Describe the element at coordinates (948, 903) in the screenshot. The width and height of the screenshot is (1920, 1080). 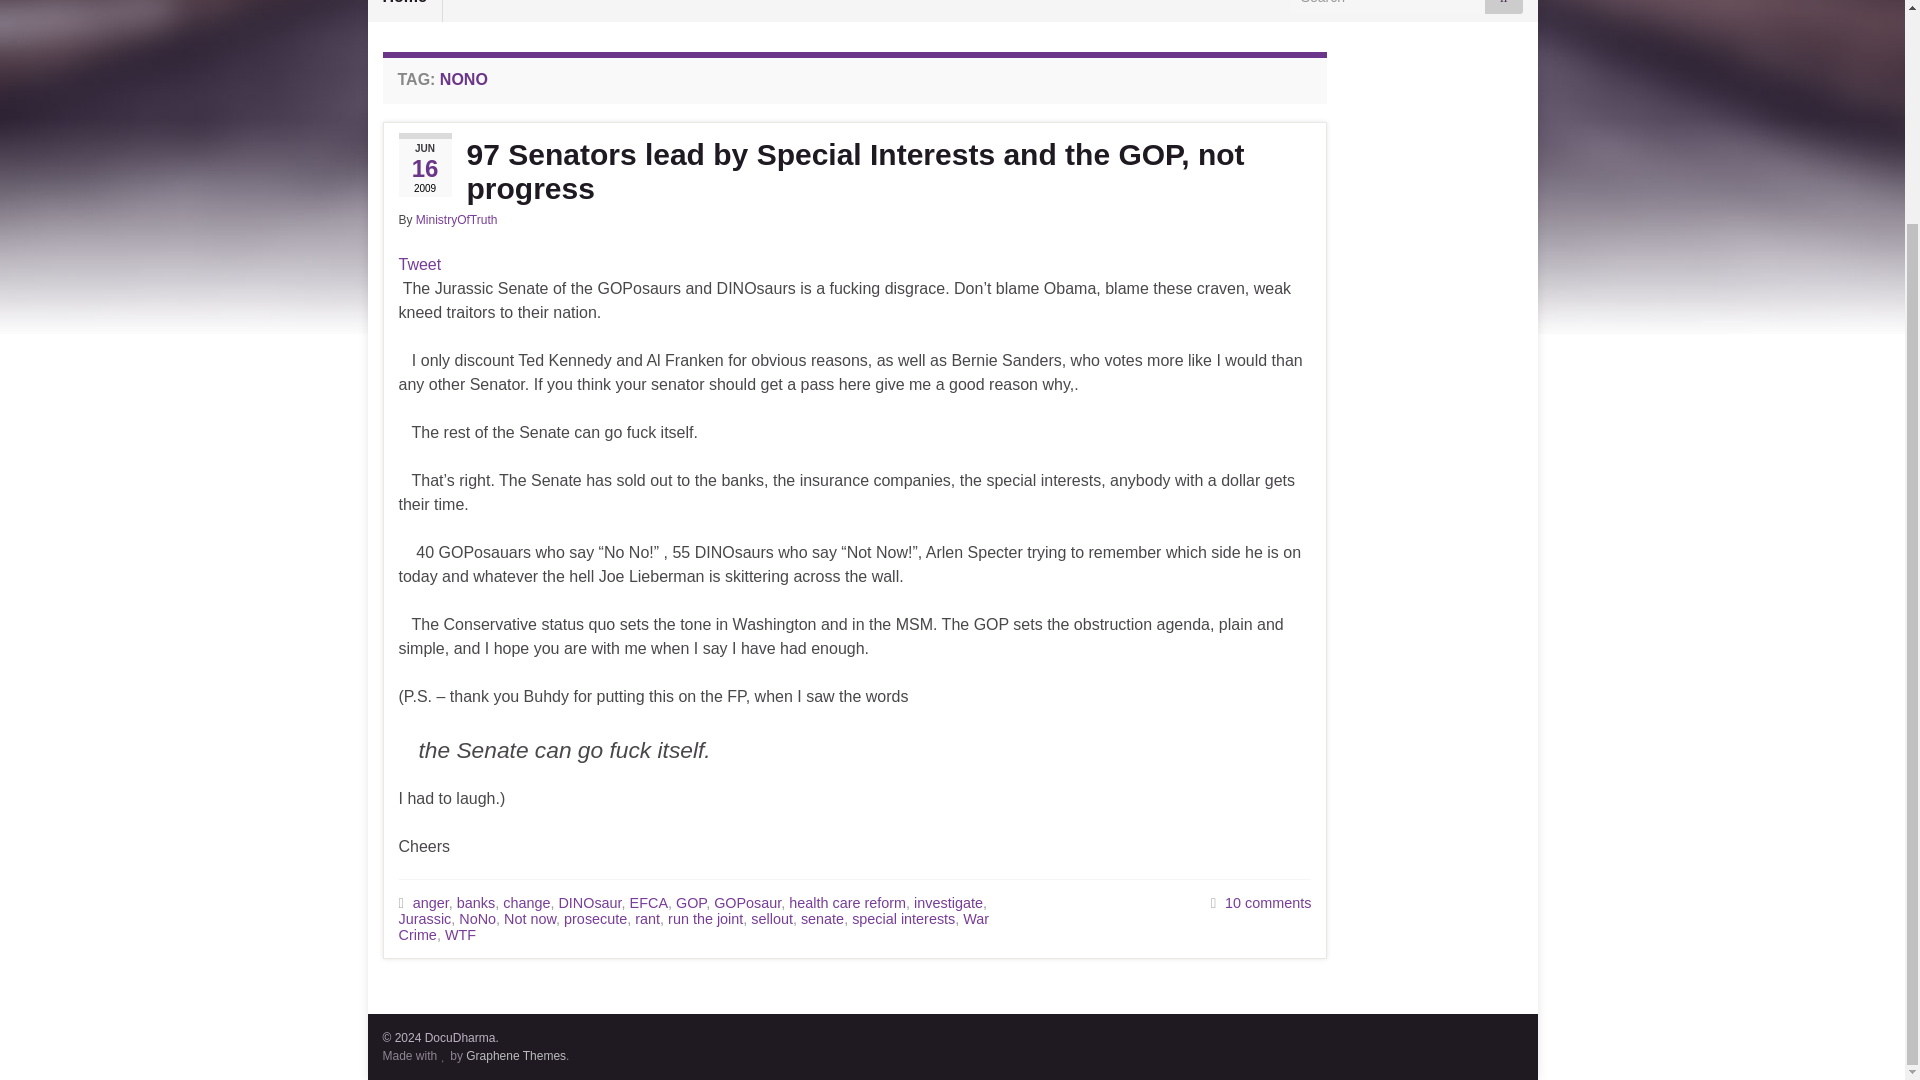
I see `investigate` at that location.